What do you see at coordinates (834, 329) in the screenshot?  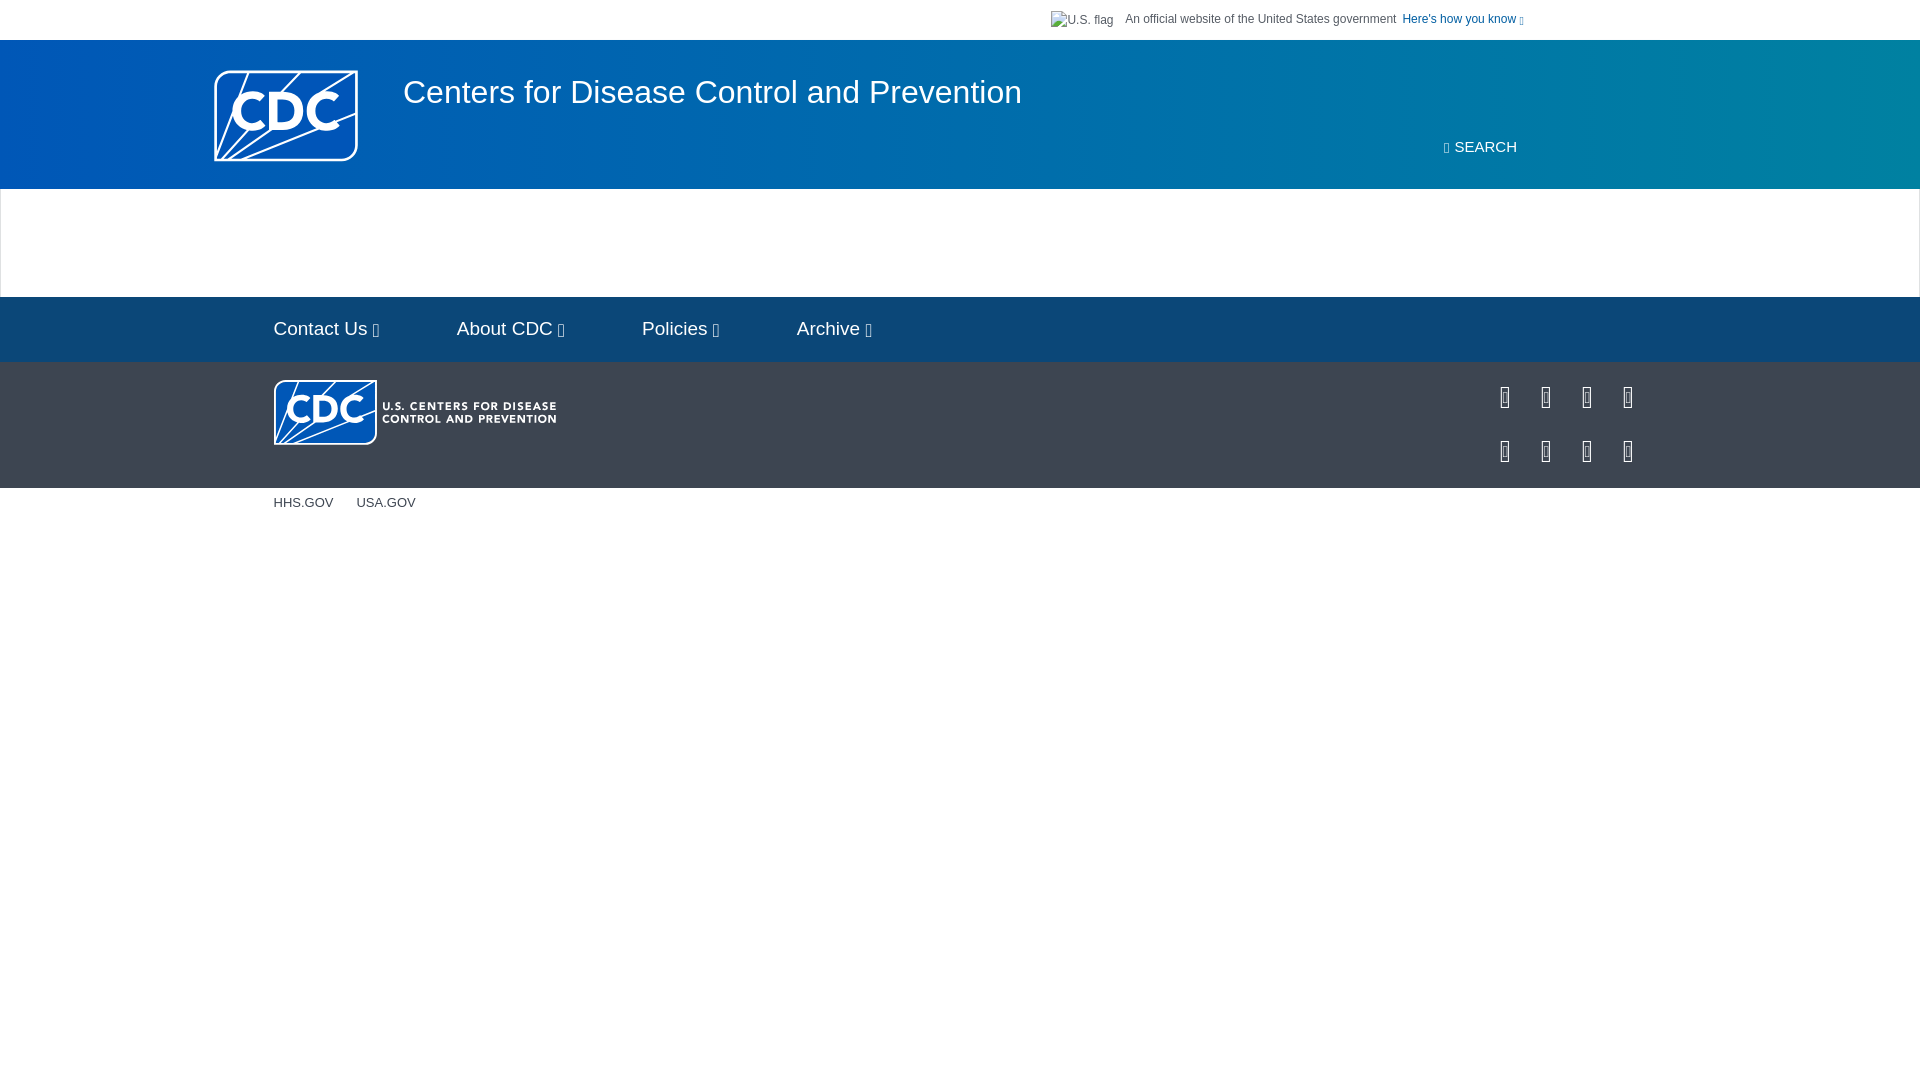 I see `Archive` at bounding box center [834, 329].